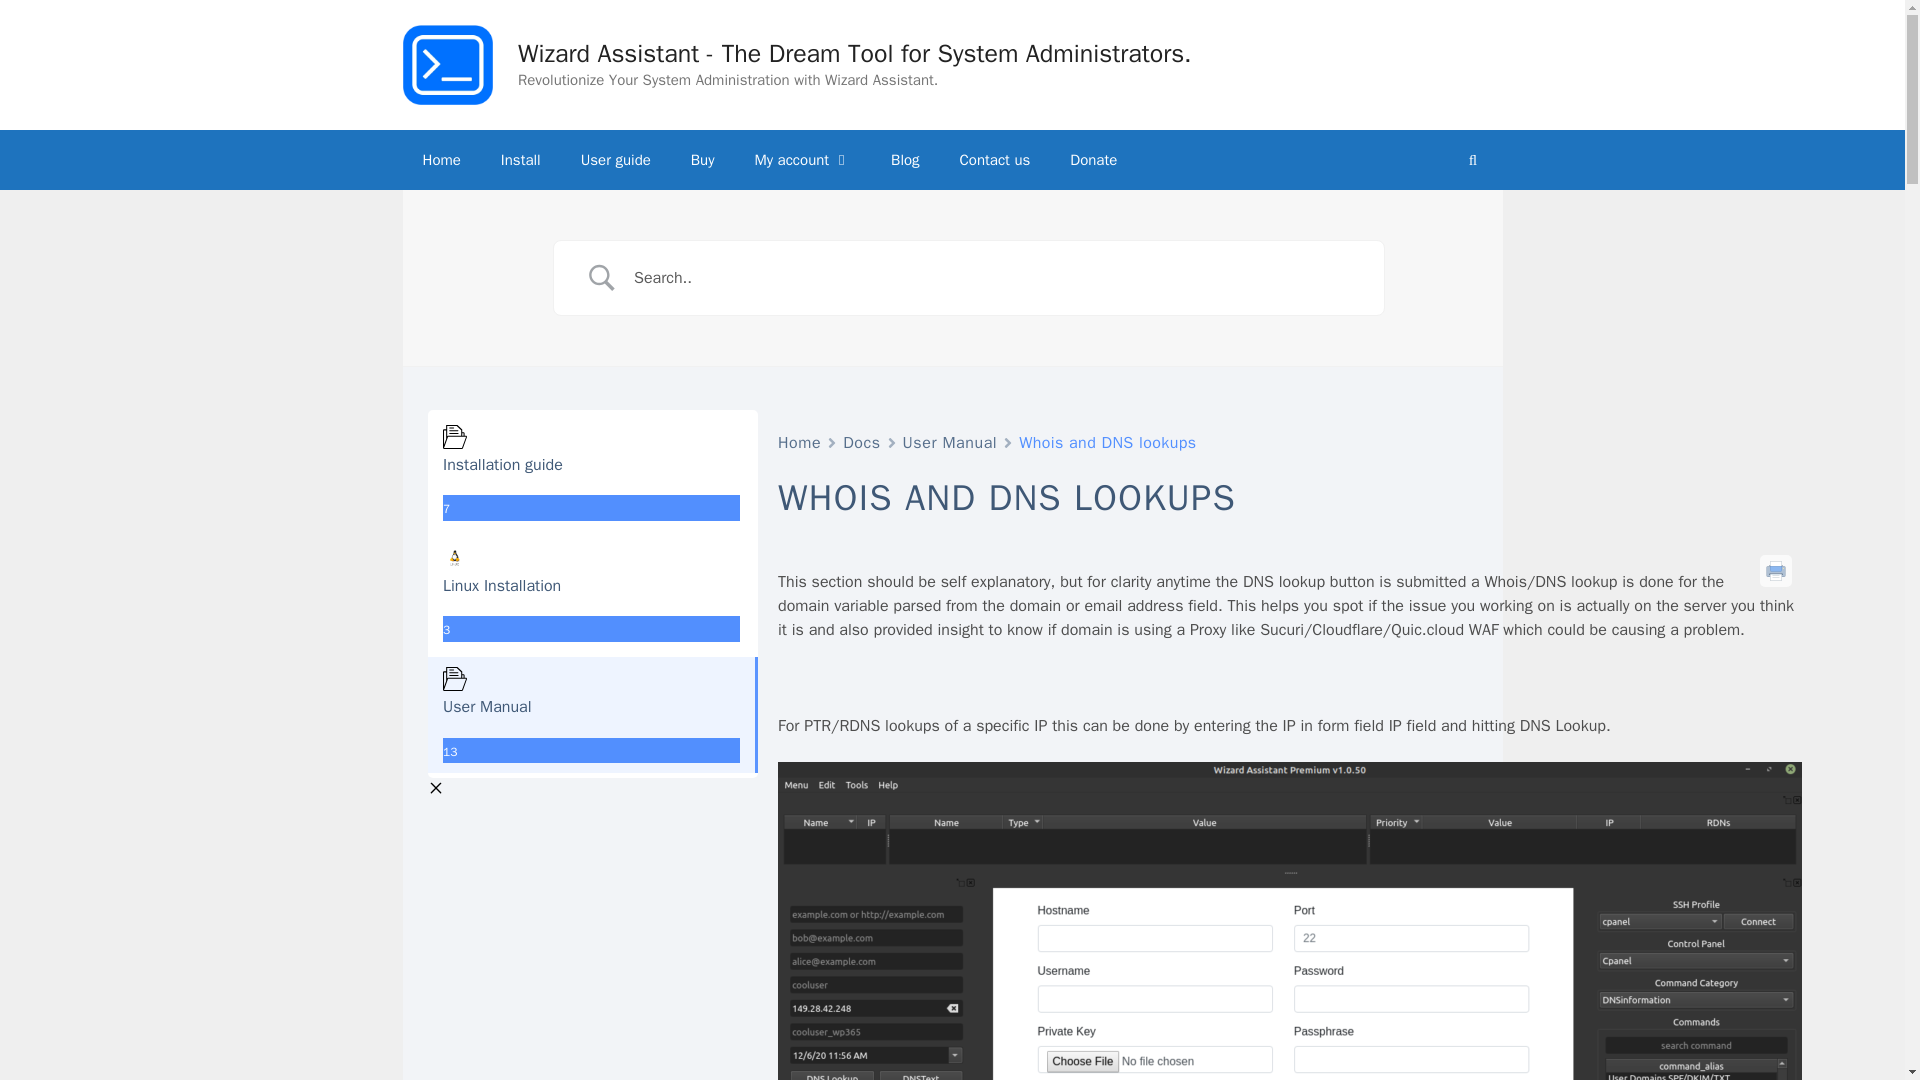  Describe the element at coordinates (995, 160) in the screenshot. I see `Contact us` at that location.